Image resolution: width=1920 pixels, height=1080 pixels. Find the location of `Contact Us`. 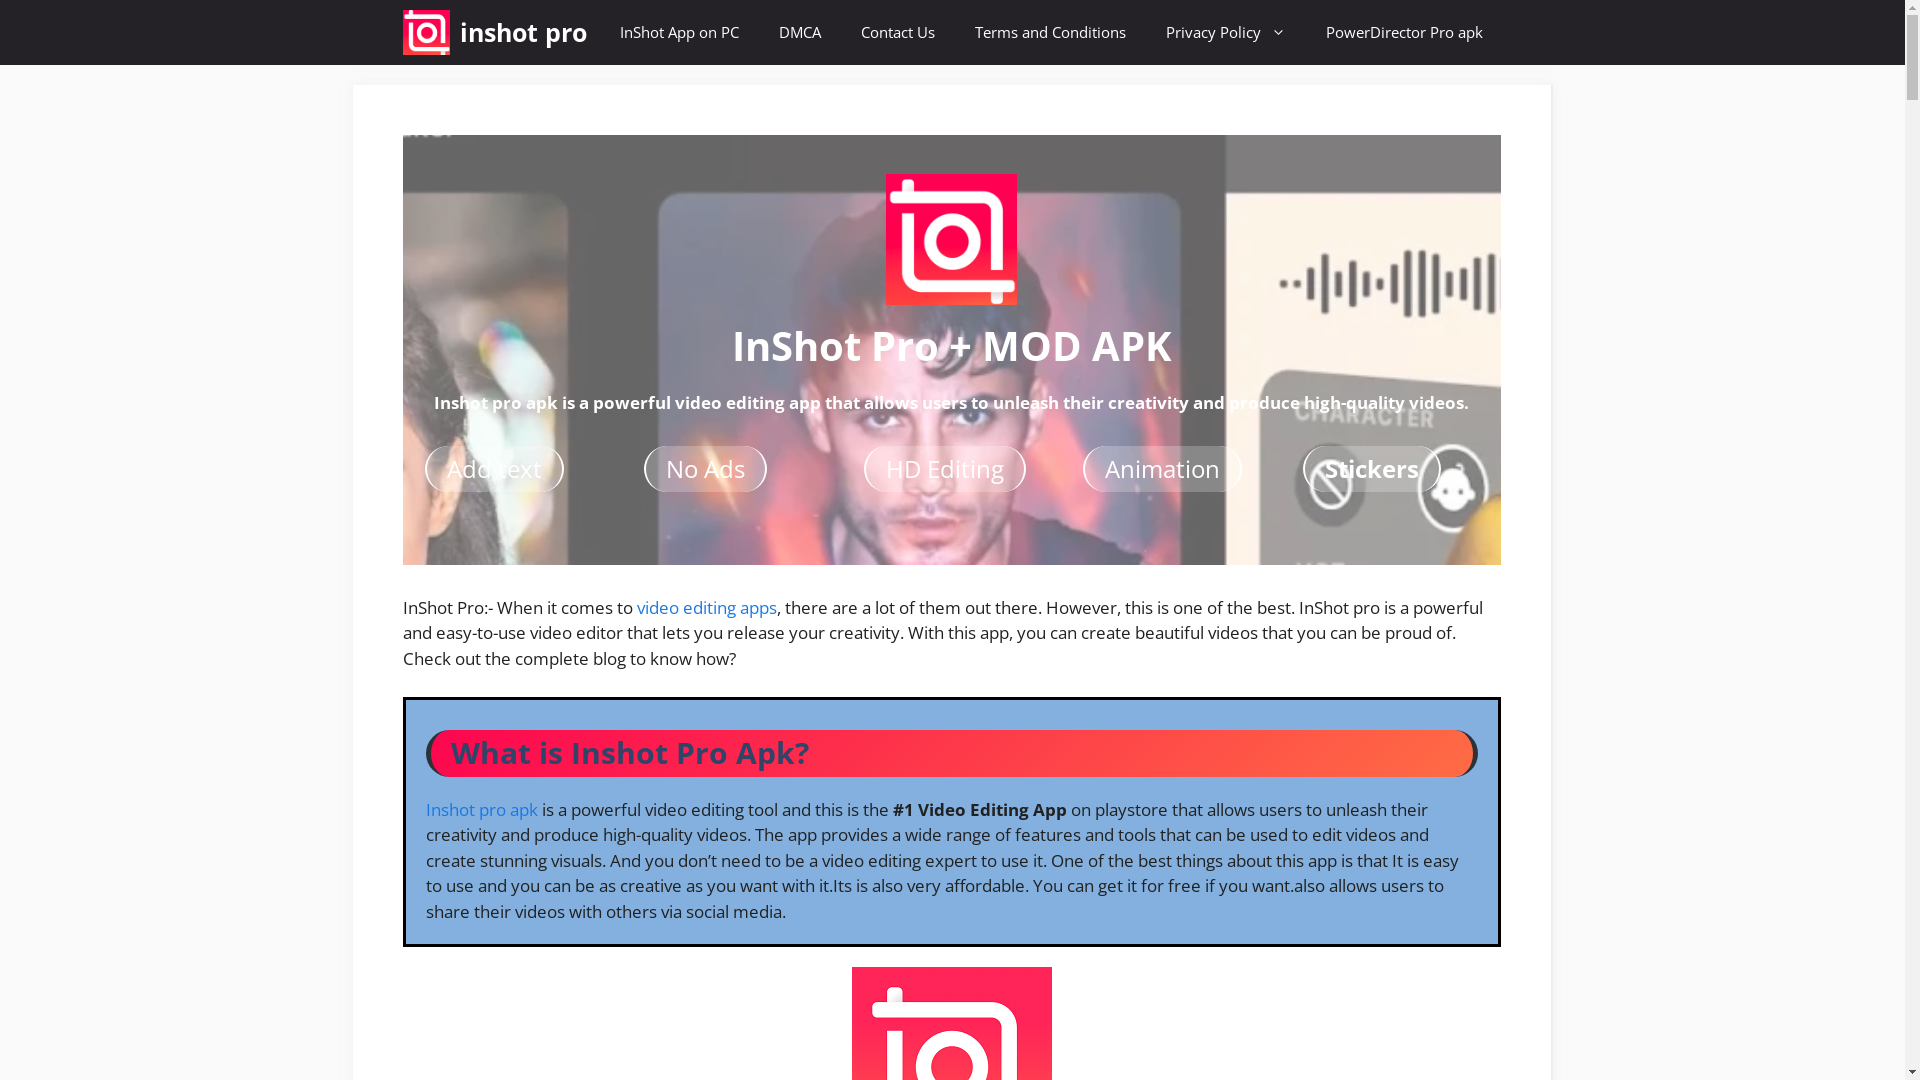

Contact Us is located at coordinates (897, 32).